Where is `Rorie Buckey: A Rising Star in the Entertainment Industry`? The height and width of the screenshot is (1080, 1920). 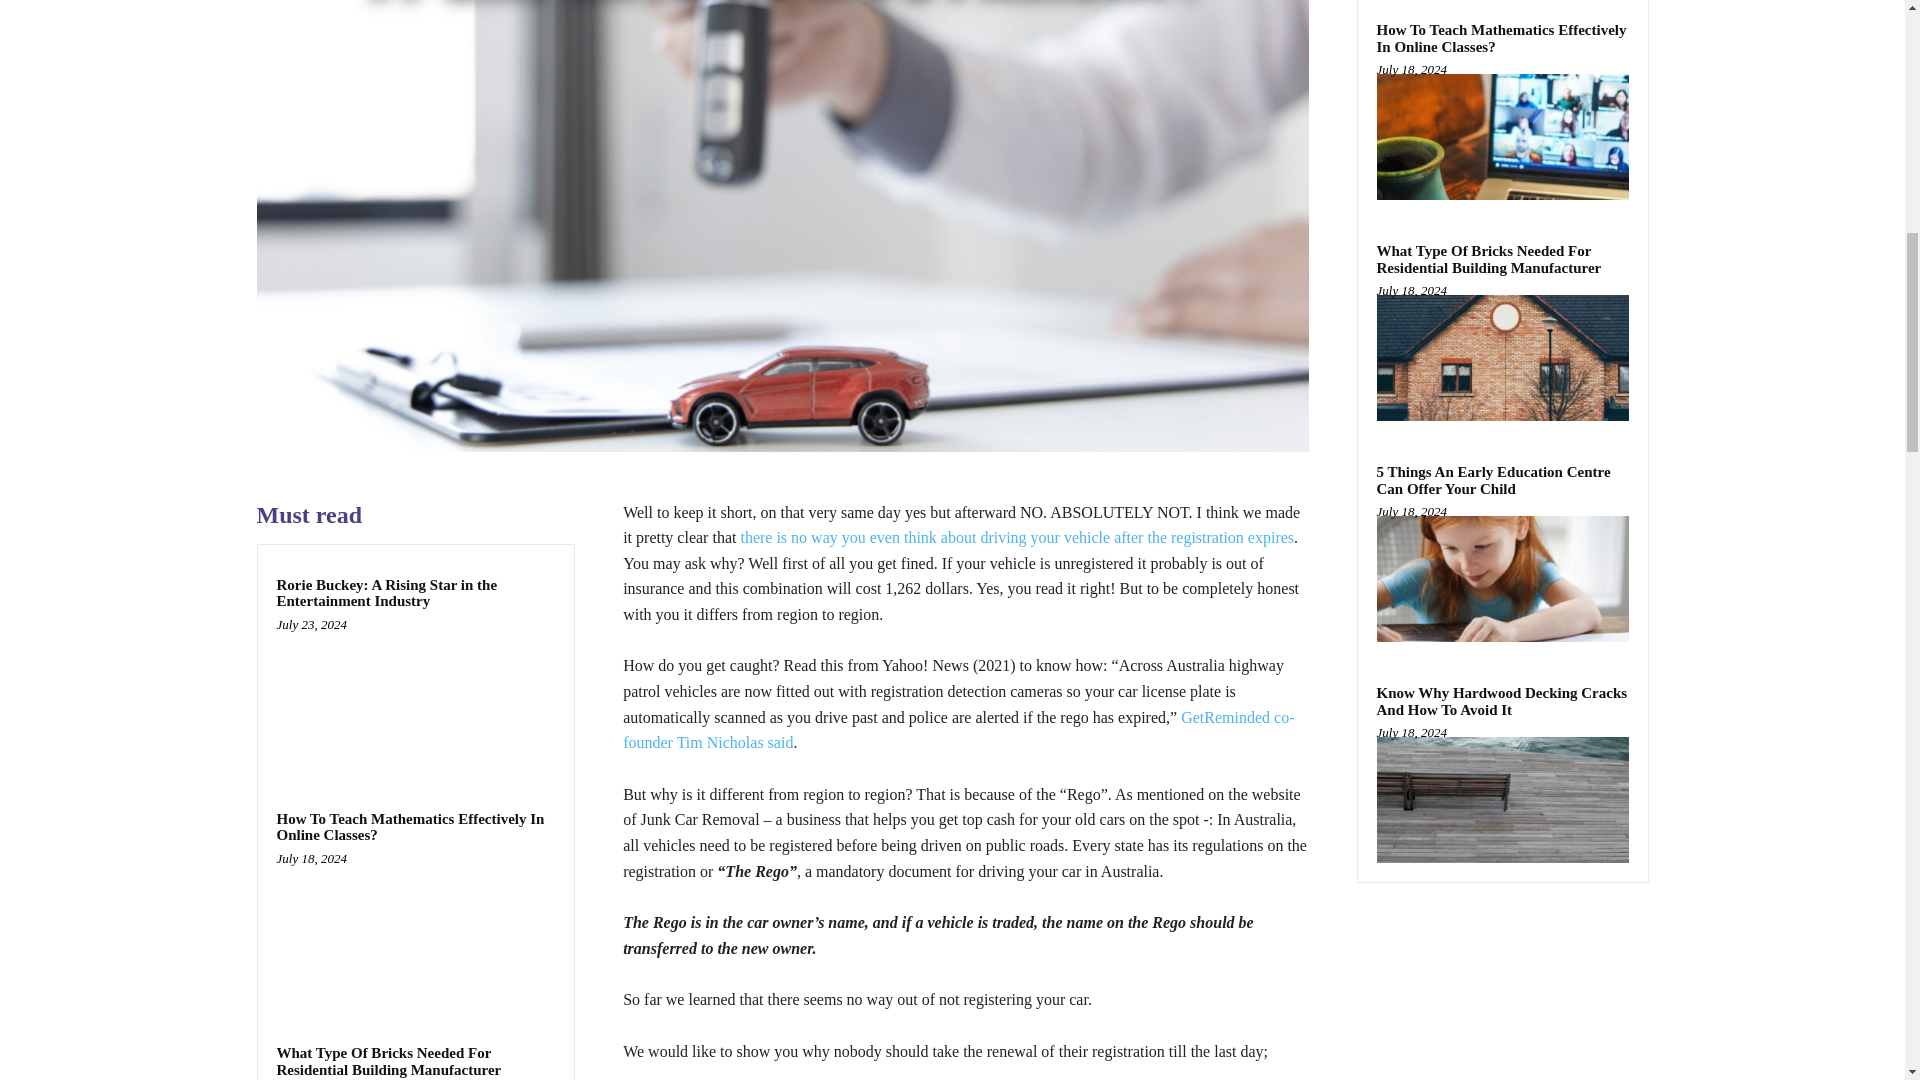 Rorie Buckey: A Rising Star in the Entertainment Industry is located at coordinates (415, 698).